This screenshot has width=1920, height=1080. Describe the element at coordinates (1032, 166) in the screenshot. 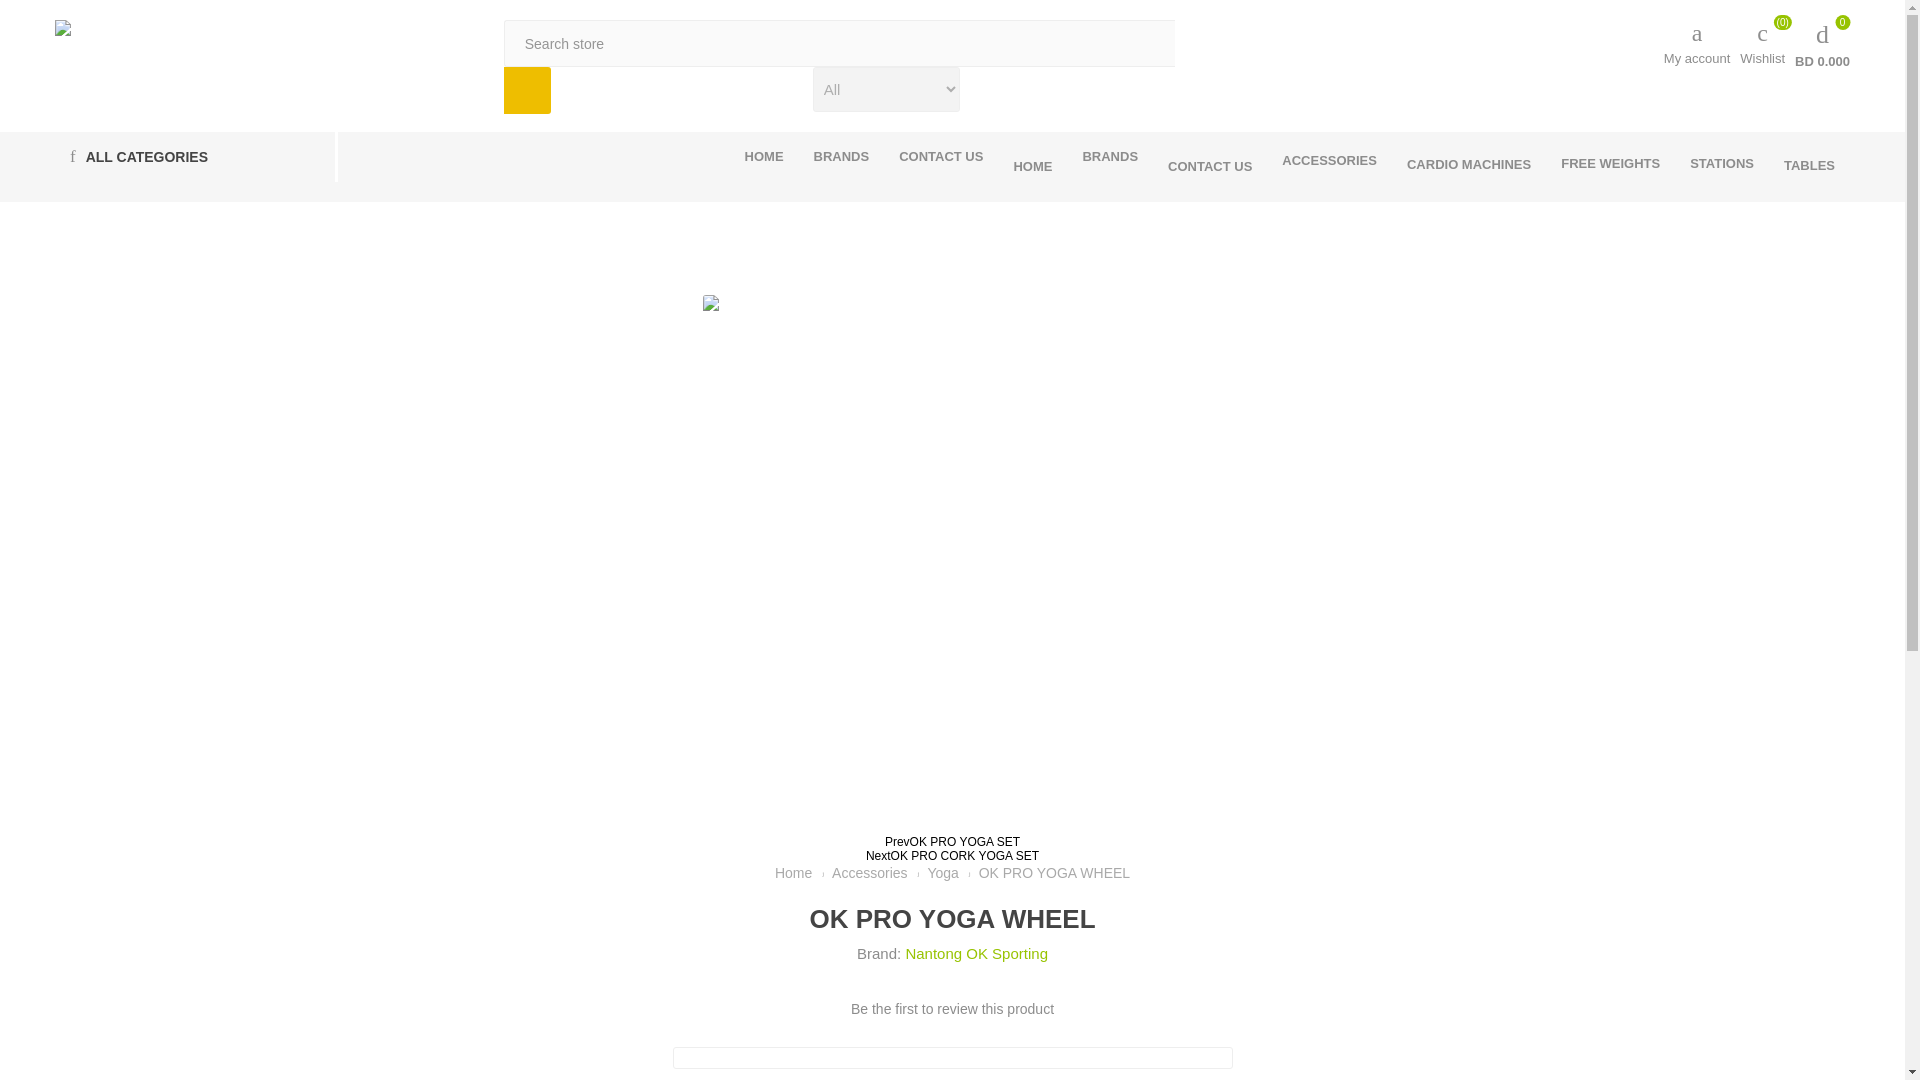

I see `HOME` at that location.